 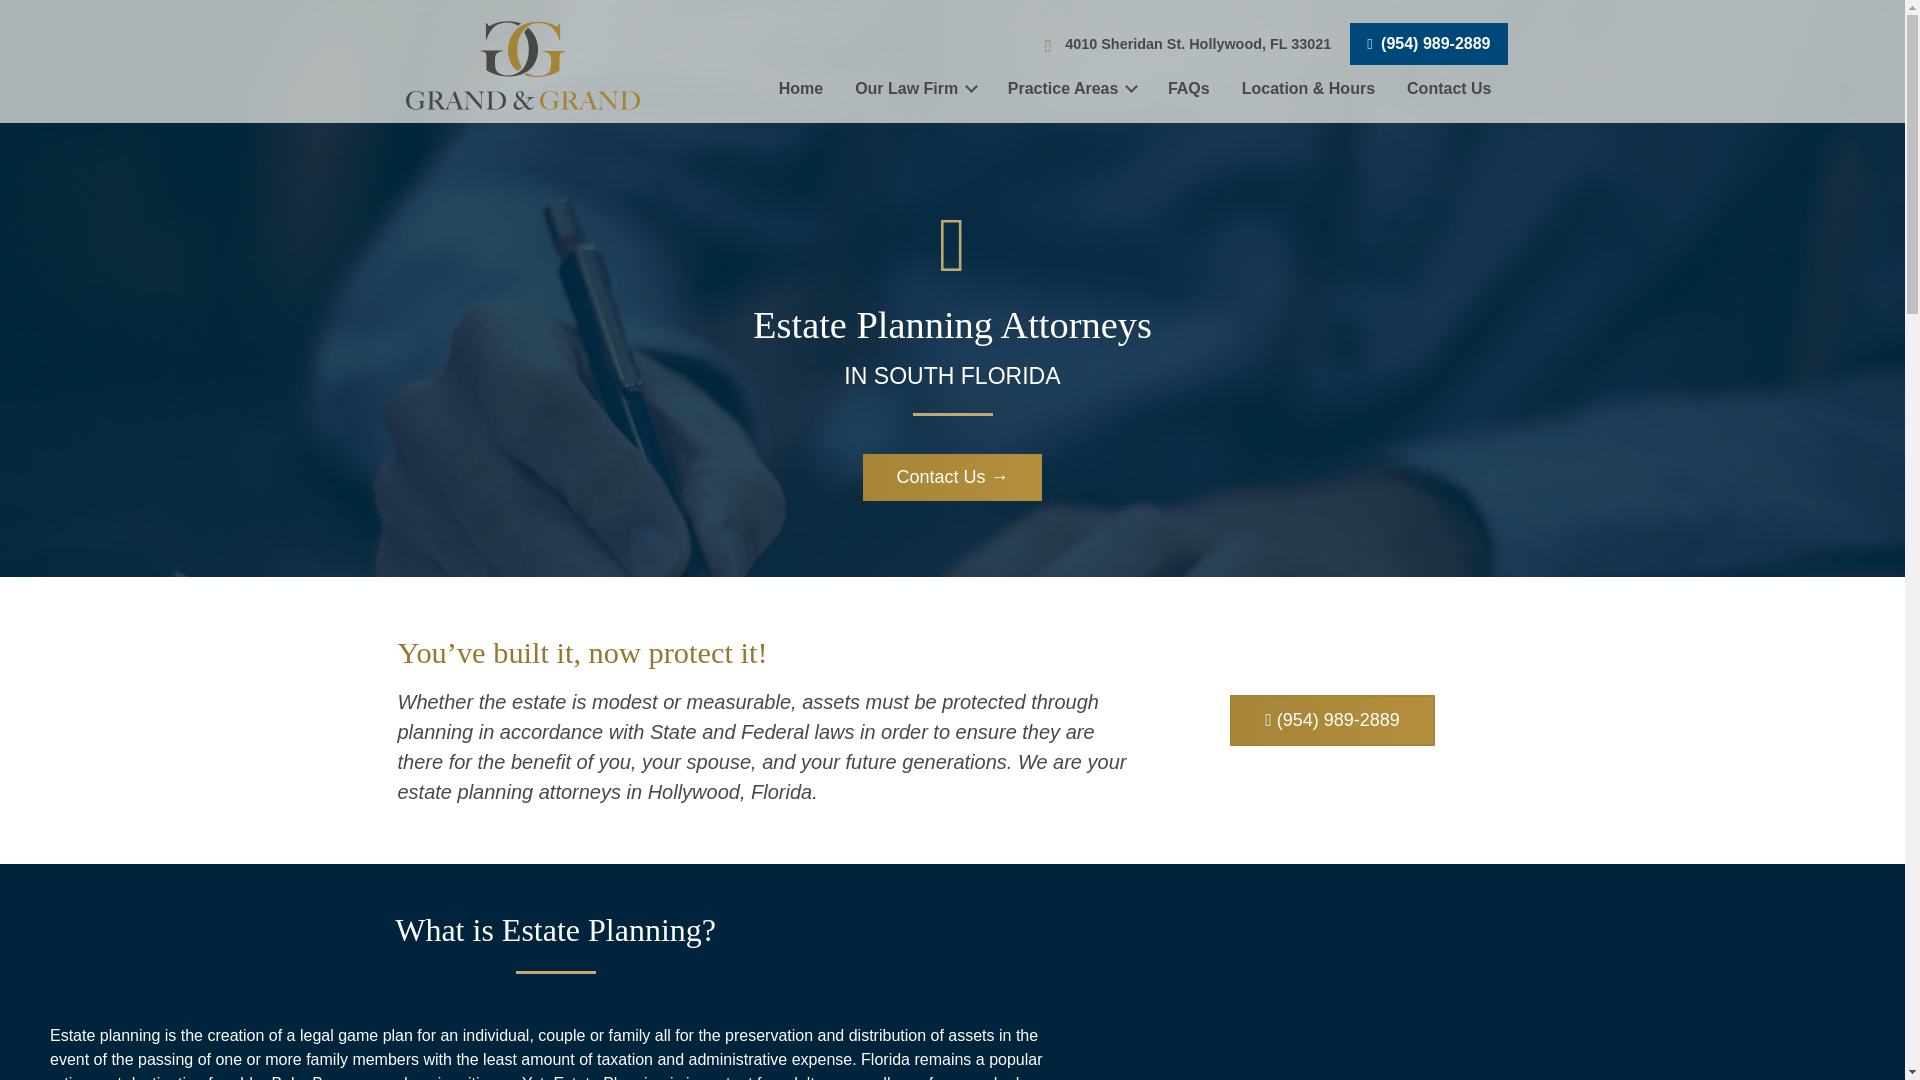 I want to click on Our Law Firm, so click(x=916, y=89).